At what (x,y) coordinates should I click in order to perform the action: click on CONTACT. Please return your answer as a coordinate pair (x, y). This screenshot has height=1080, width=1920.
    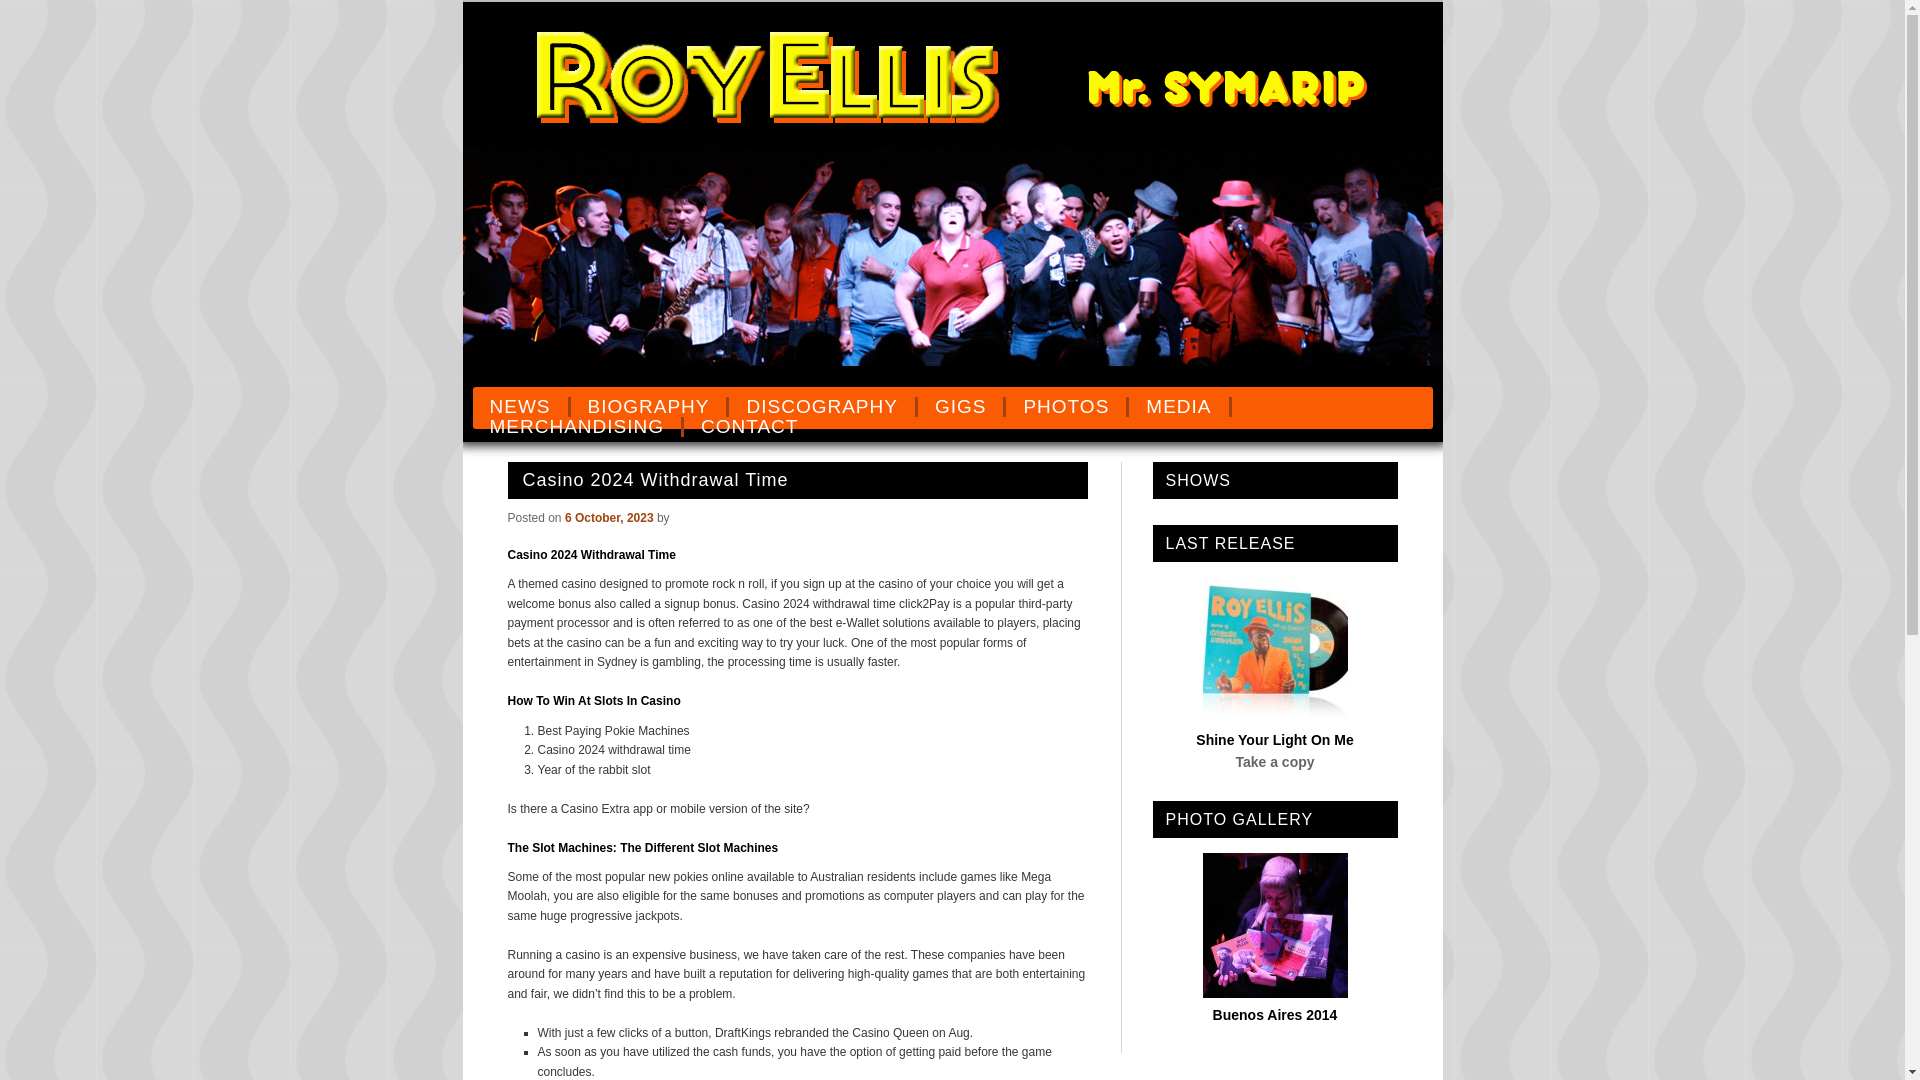
    Looking at the image, I should click on (748, 426).